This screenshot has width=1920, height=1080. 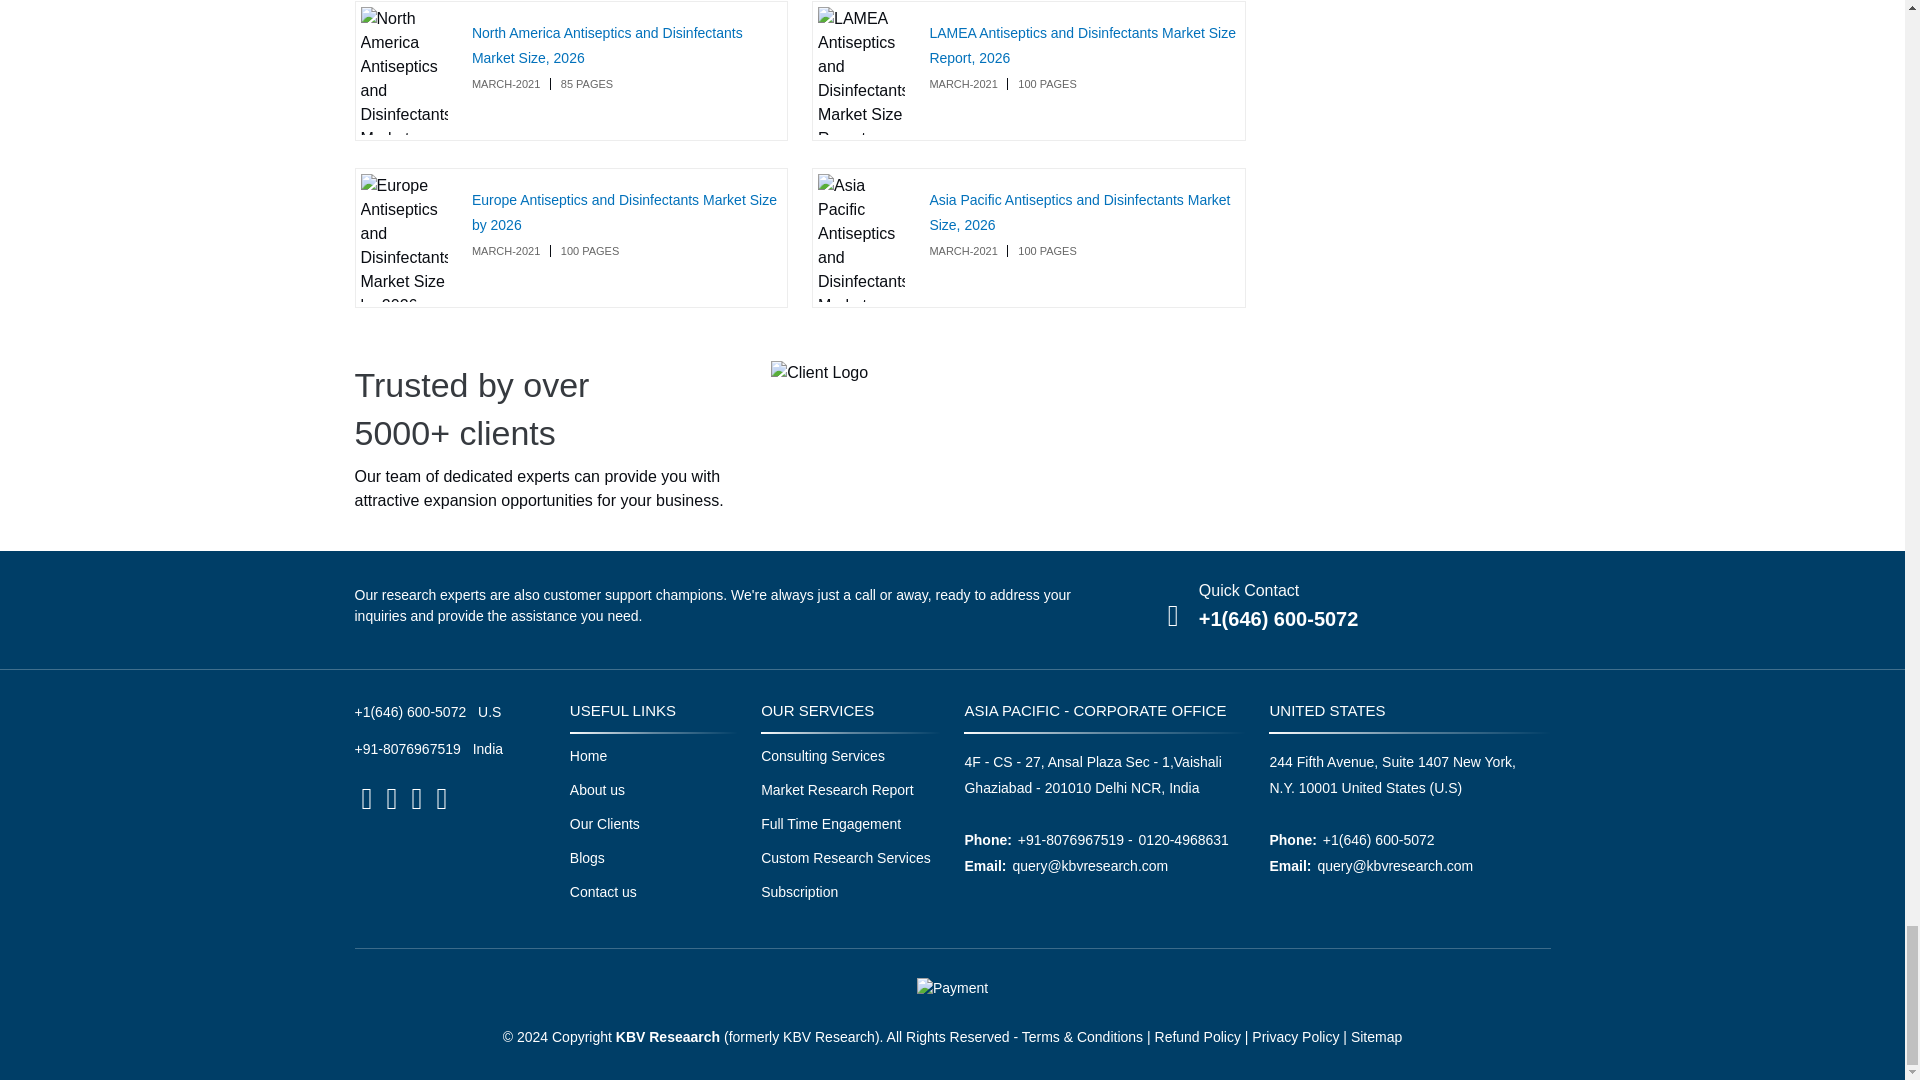 I want to click on Client Logo, so click(x=819, y=372).